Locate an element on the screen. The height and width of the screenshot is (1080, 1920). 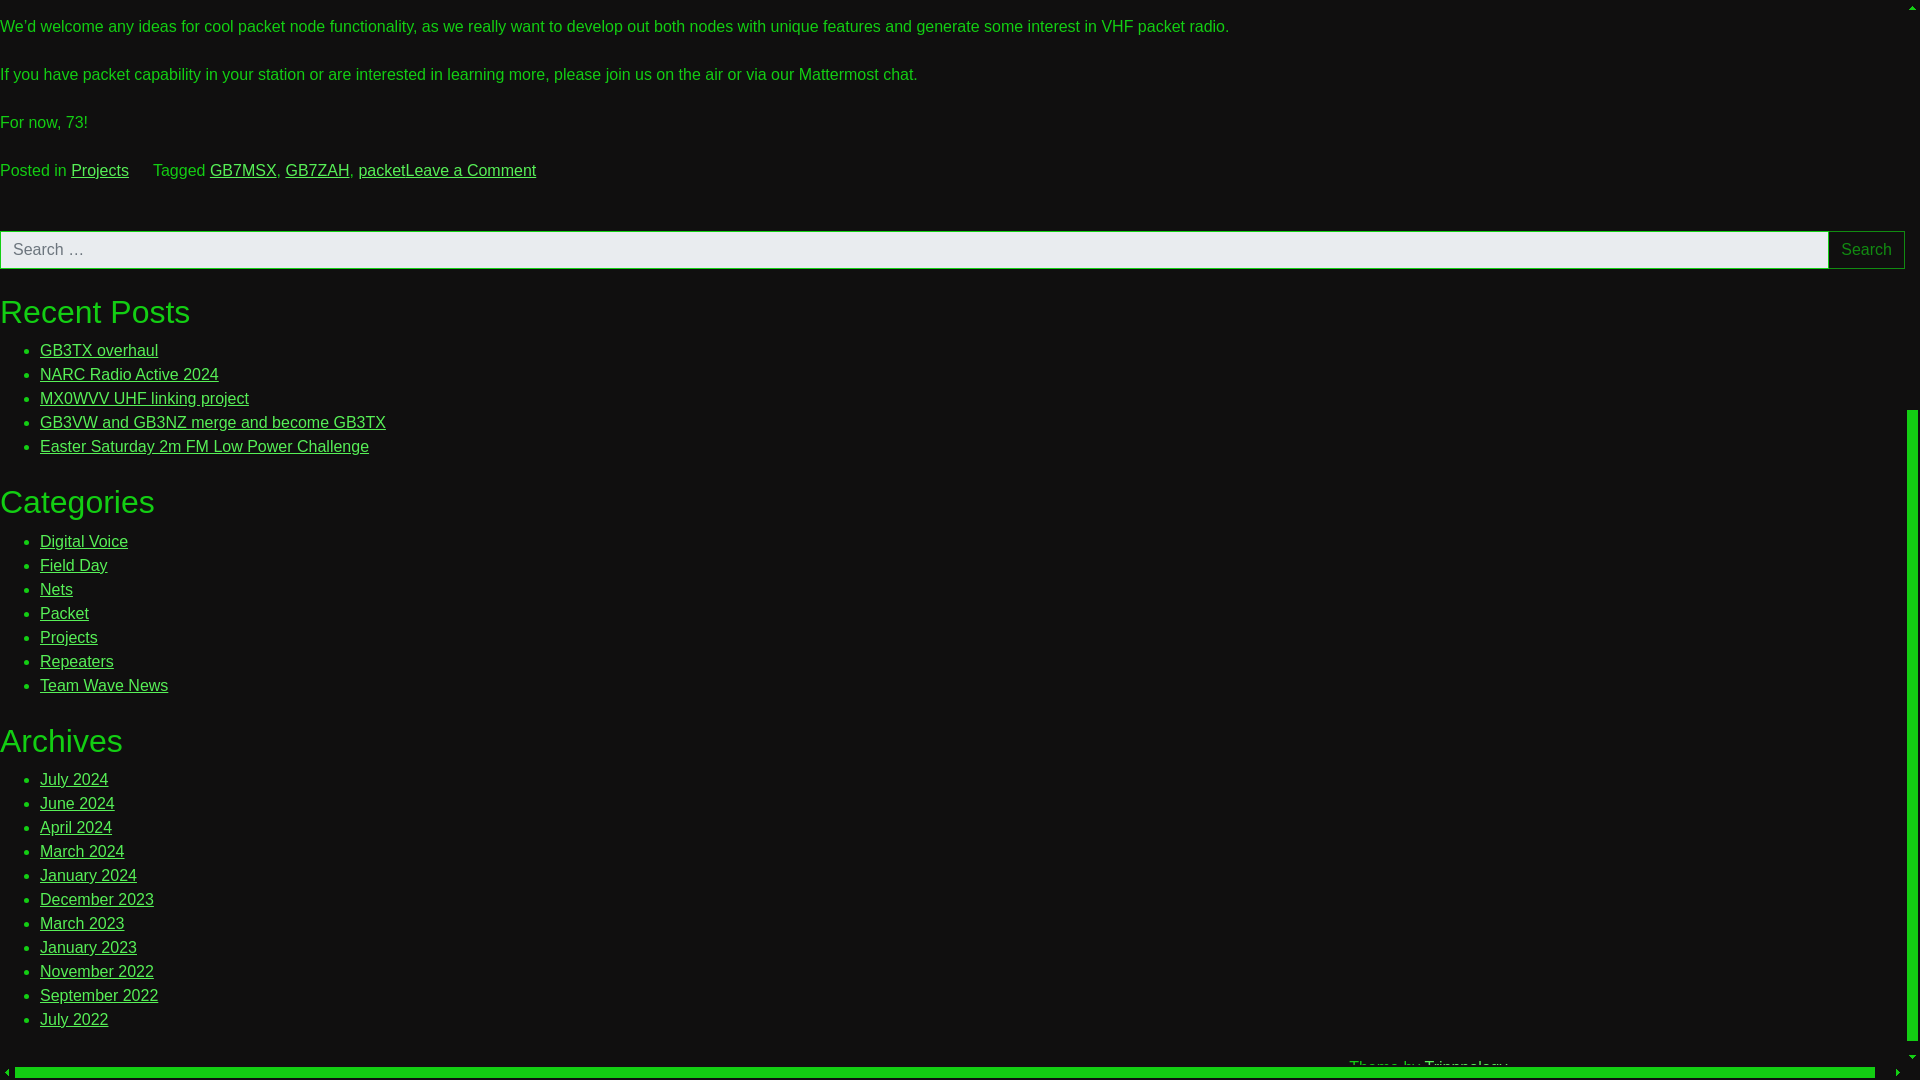
Easter Saturday 2m FM Low Power Challenge is located at coordinates (204, 446).